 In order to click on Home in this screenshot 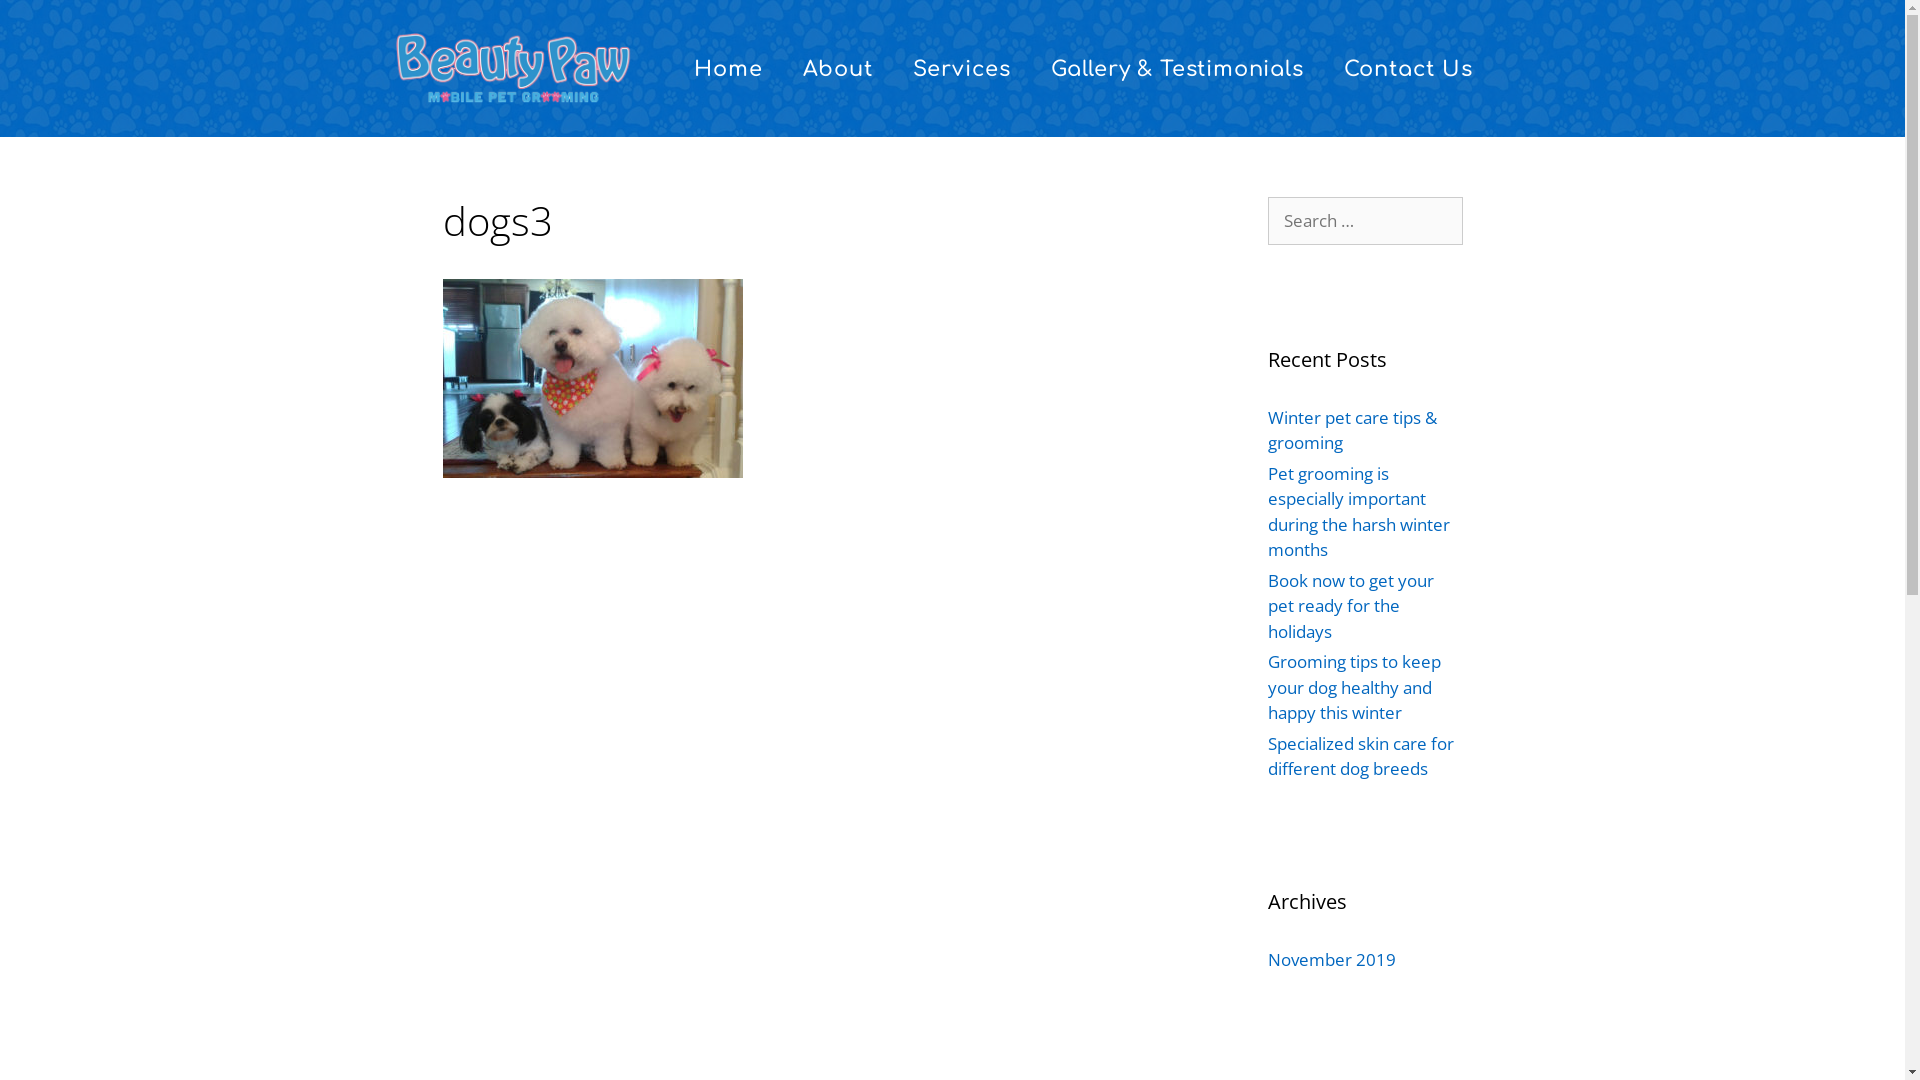, I will do `click(728, 69)`.